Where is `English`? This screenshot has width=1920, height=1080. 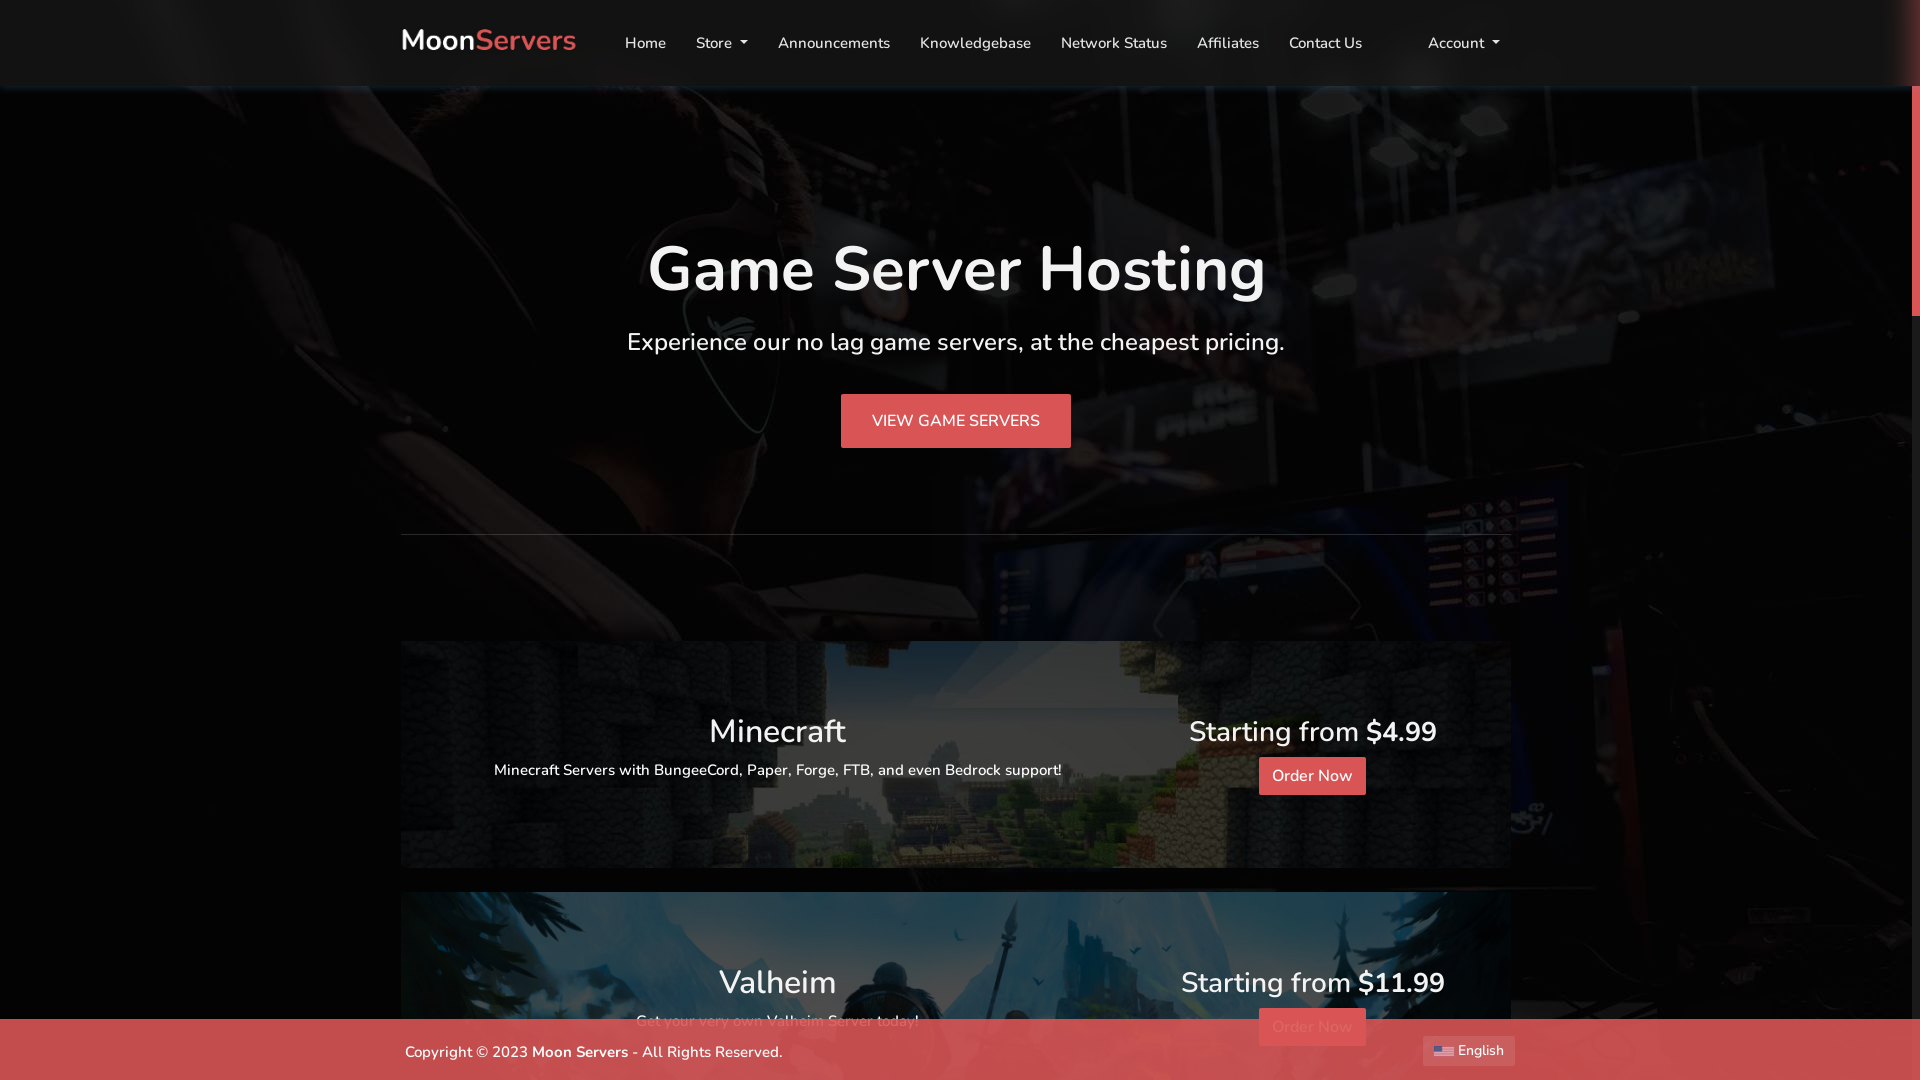 English is located at coordinates (1469, 1051).